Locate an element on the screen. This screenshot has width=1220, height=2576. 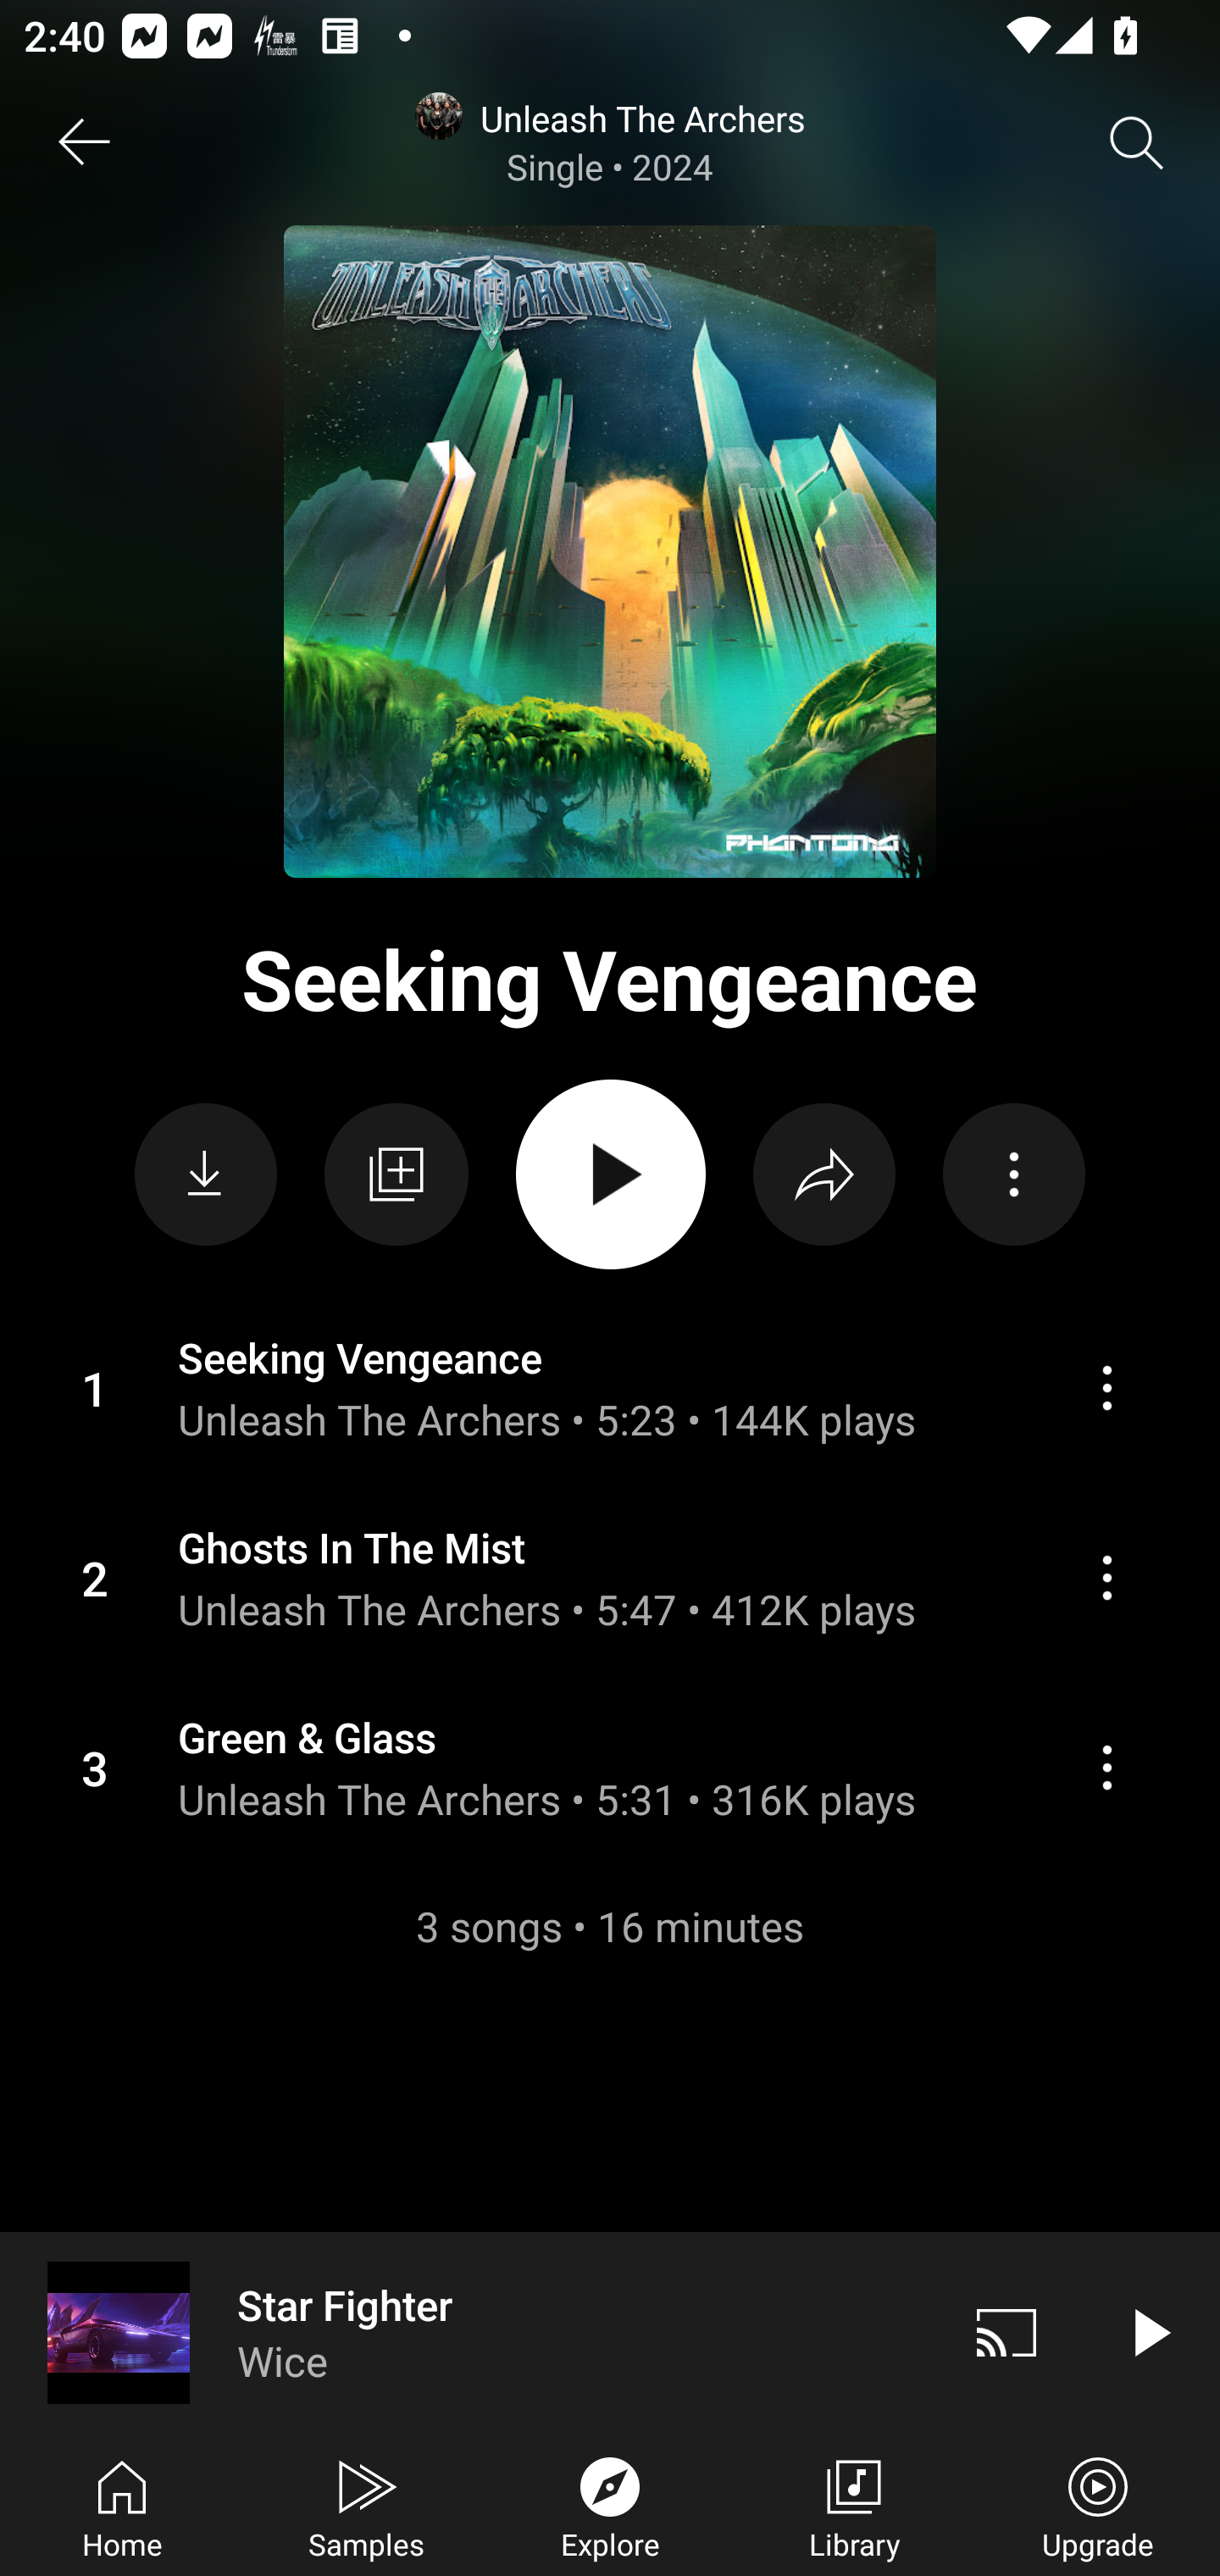
Back is located at coordinates (83, 142).